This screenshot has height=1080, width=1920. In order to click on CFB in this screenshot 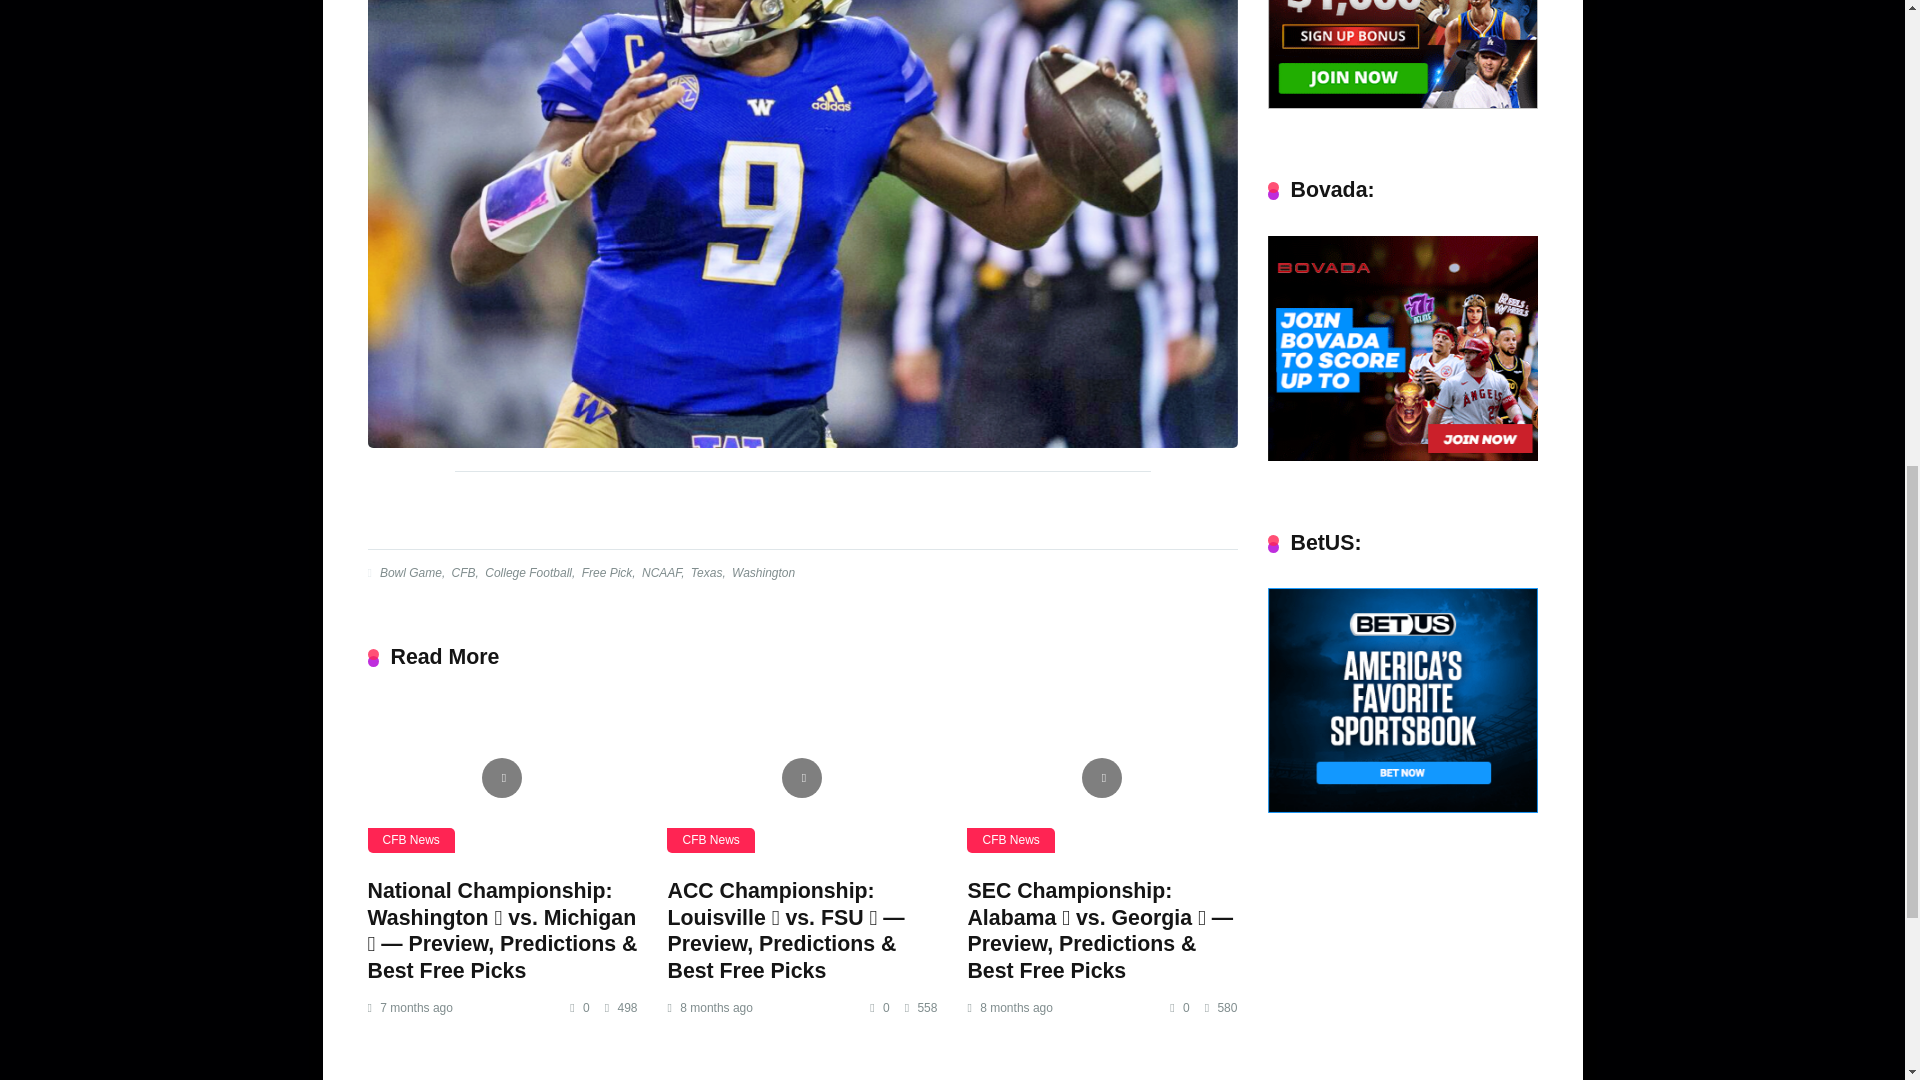, I will do `click(462, 572)`.